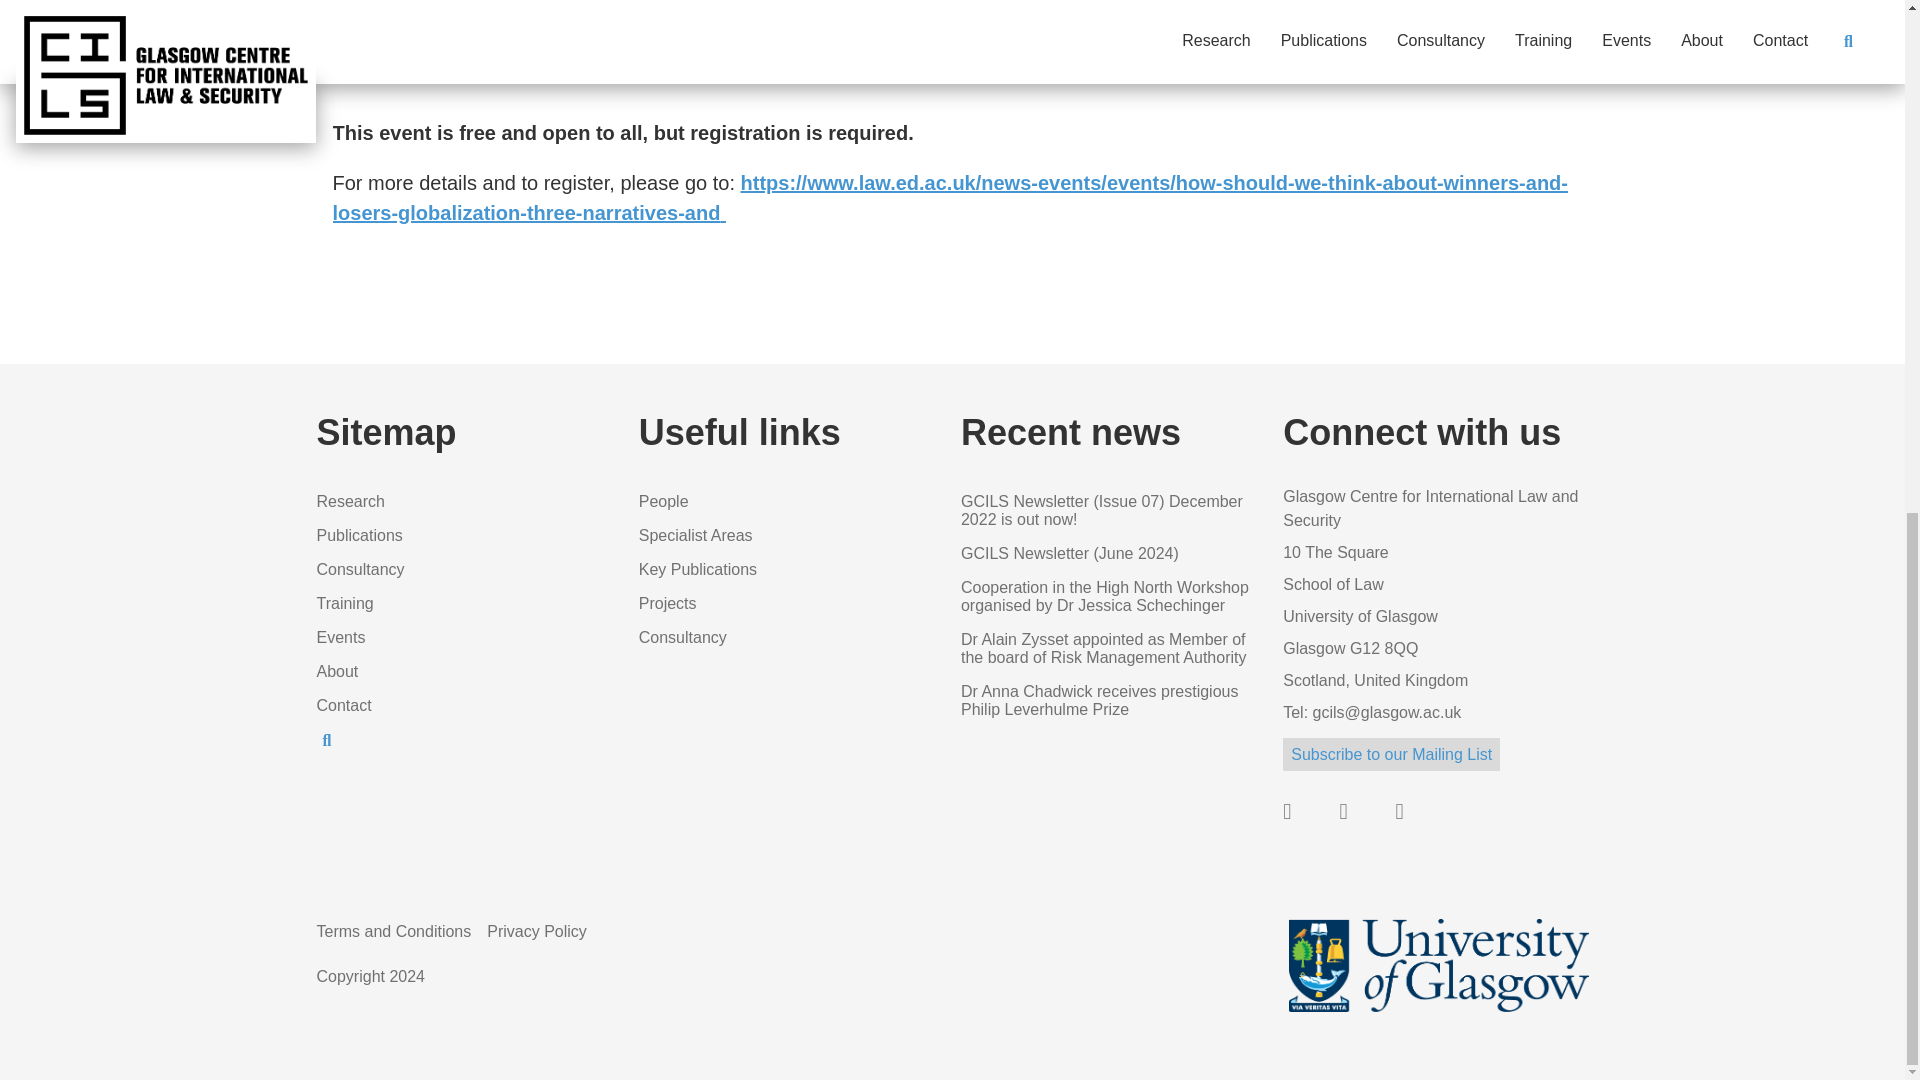 Image resolution: width=1920 pixels, height=1080 pixels. I want to click on Projects, so click(668, 604).